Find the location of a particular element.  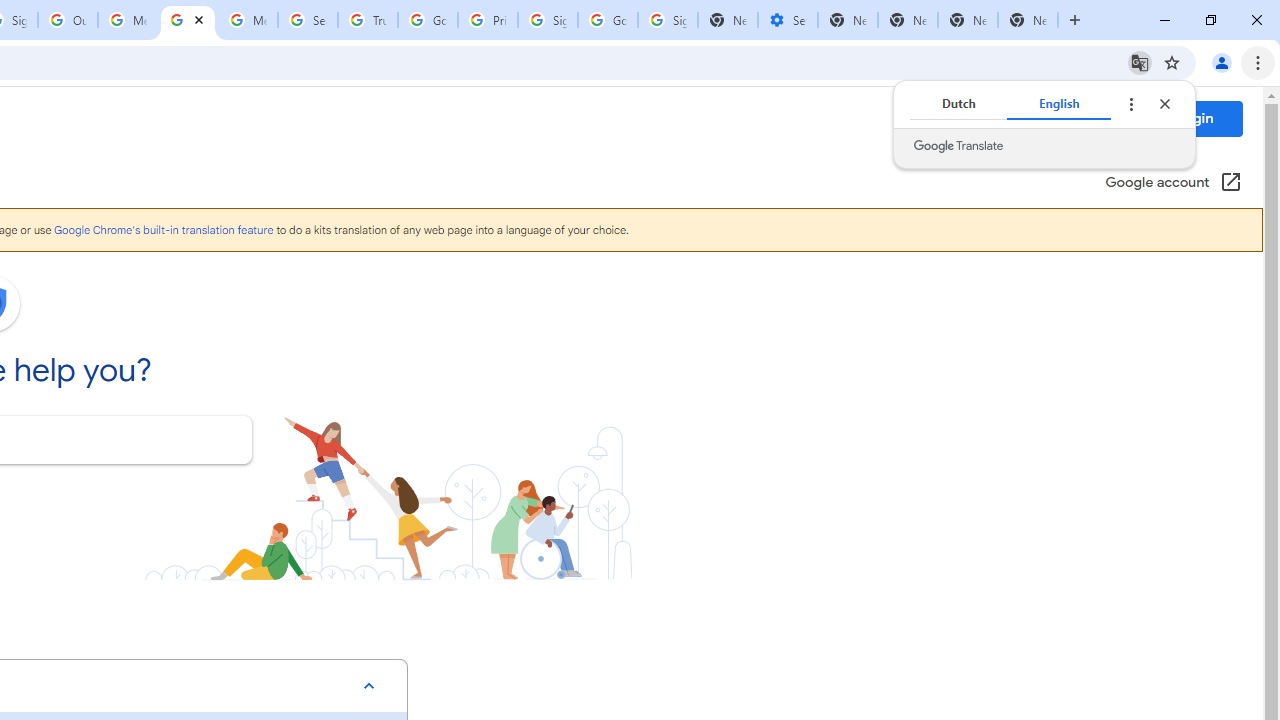

Dutch is located at coordinates (958, 104).